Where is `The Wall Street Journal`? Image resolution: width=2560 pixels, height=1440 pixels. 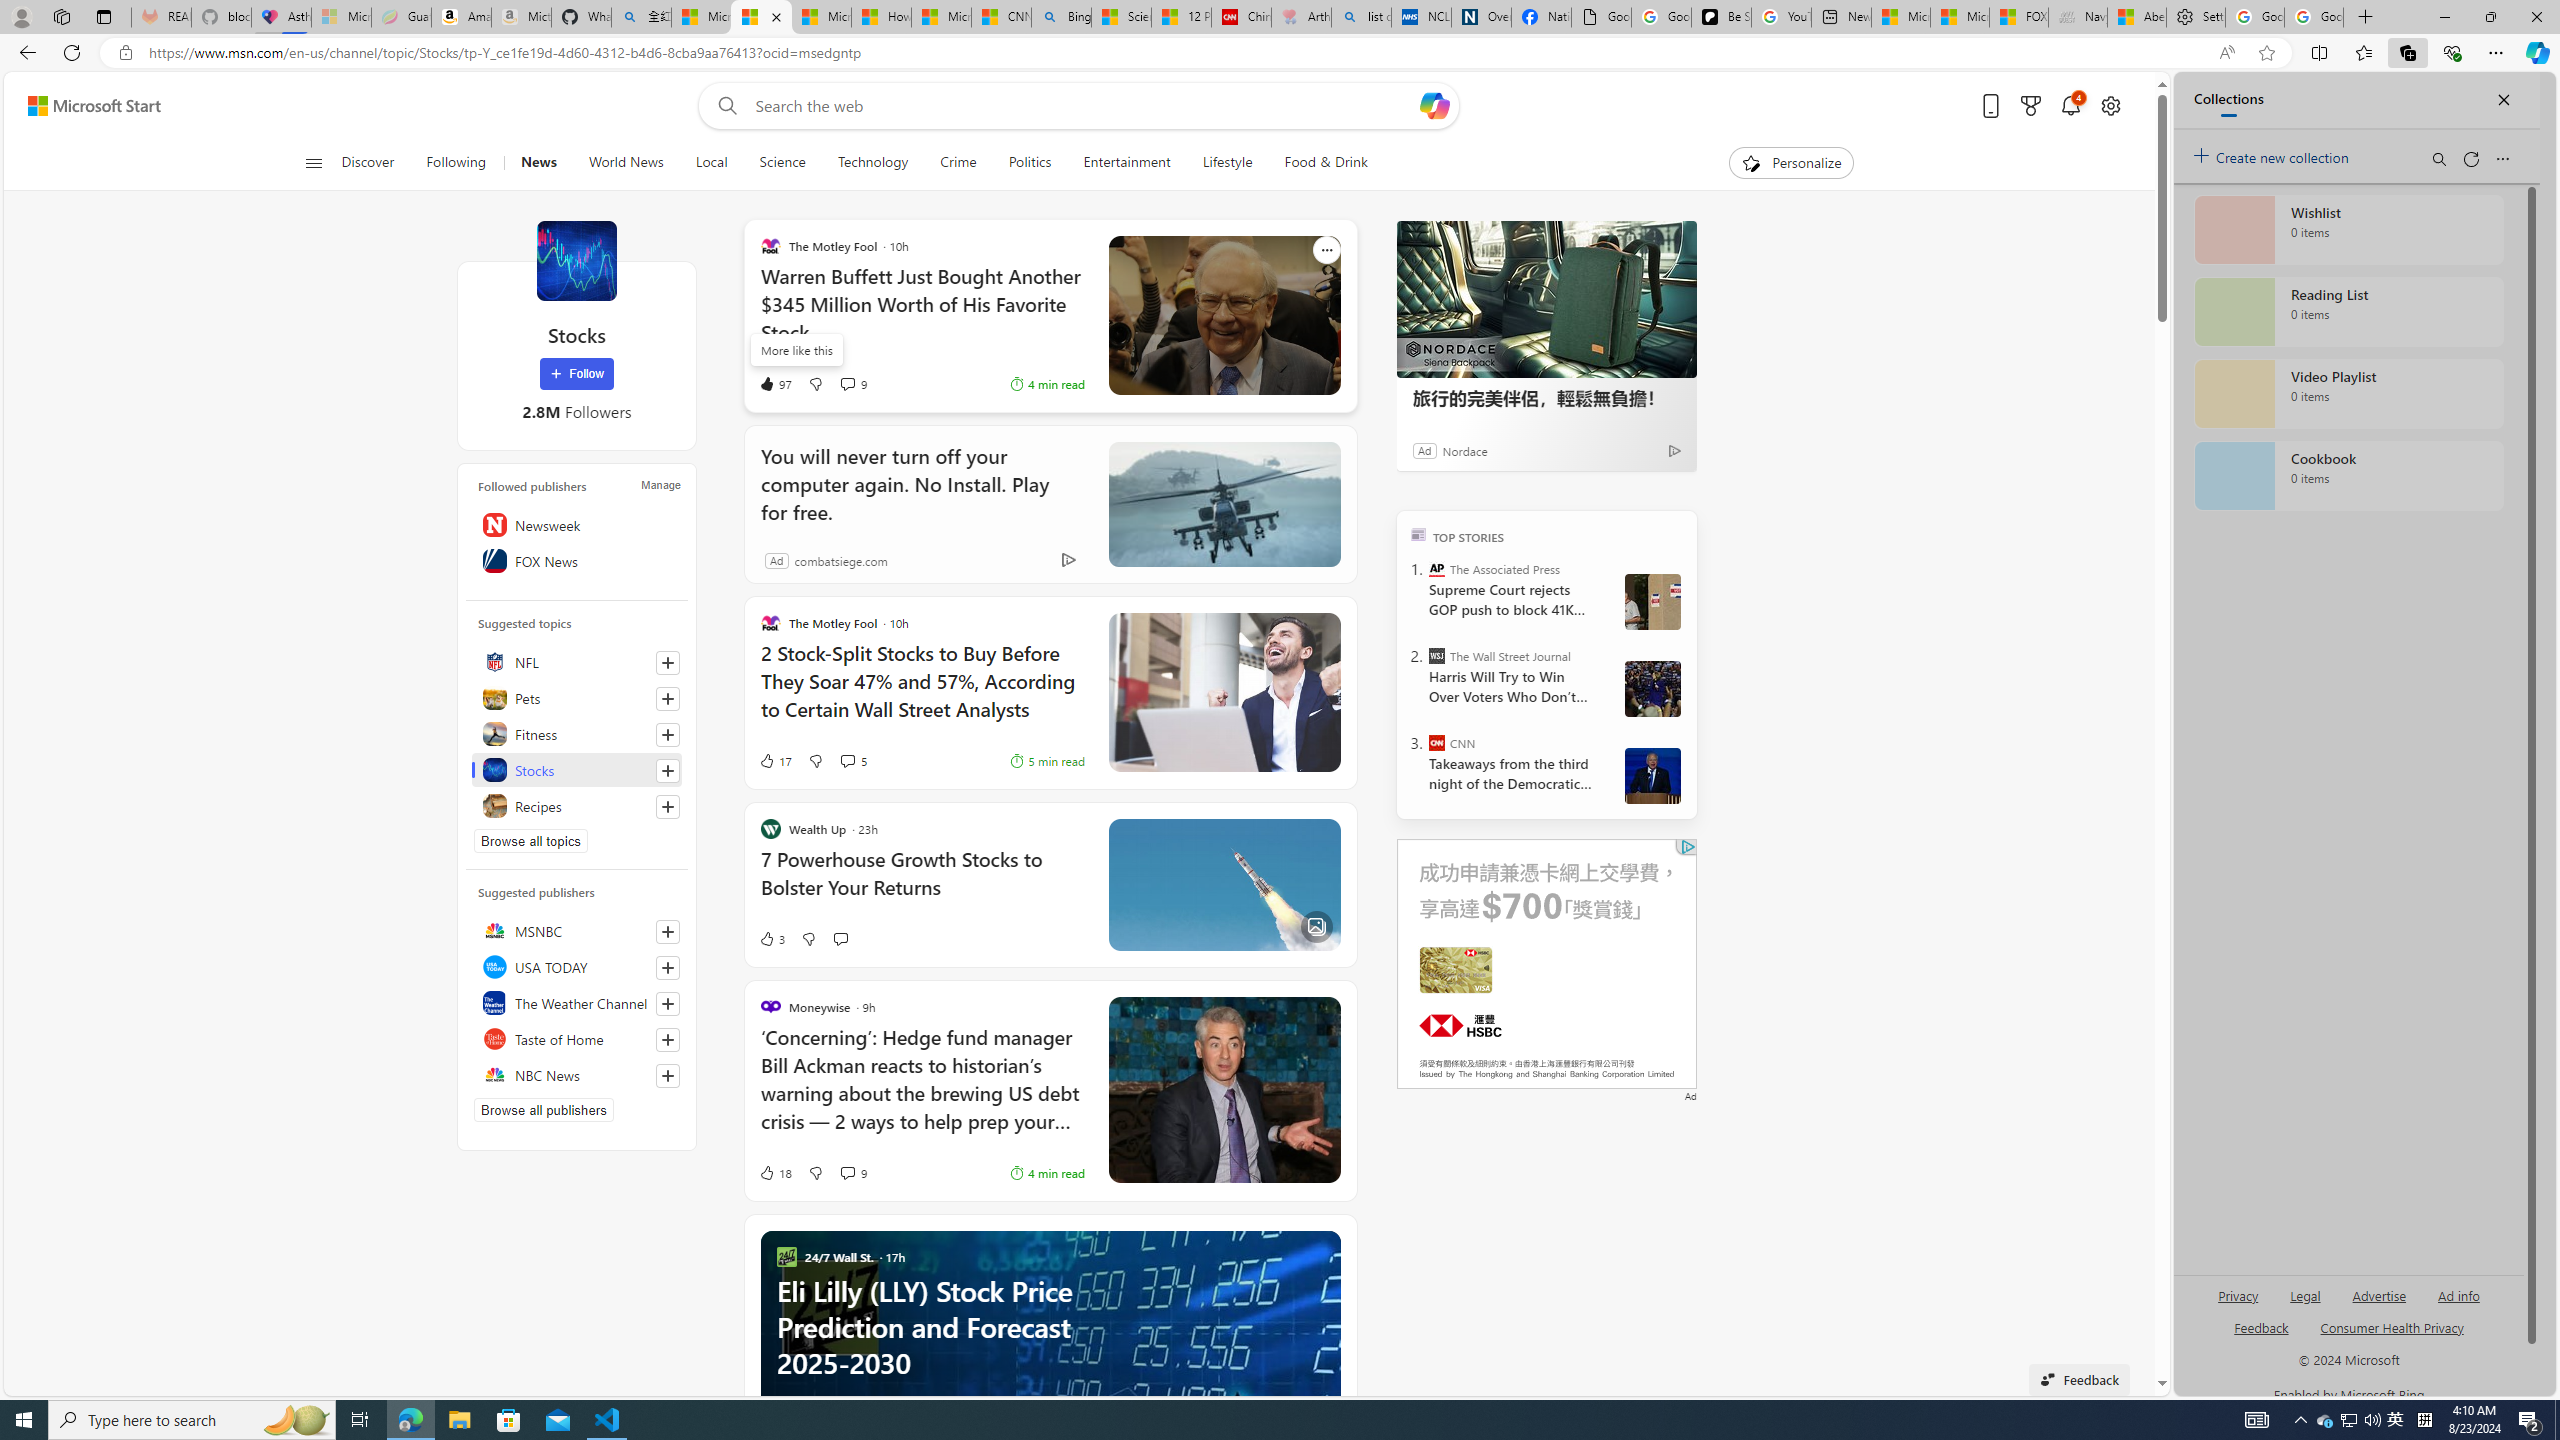 The Wall Street Journal is located at coordinates (1436, 656).